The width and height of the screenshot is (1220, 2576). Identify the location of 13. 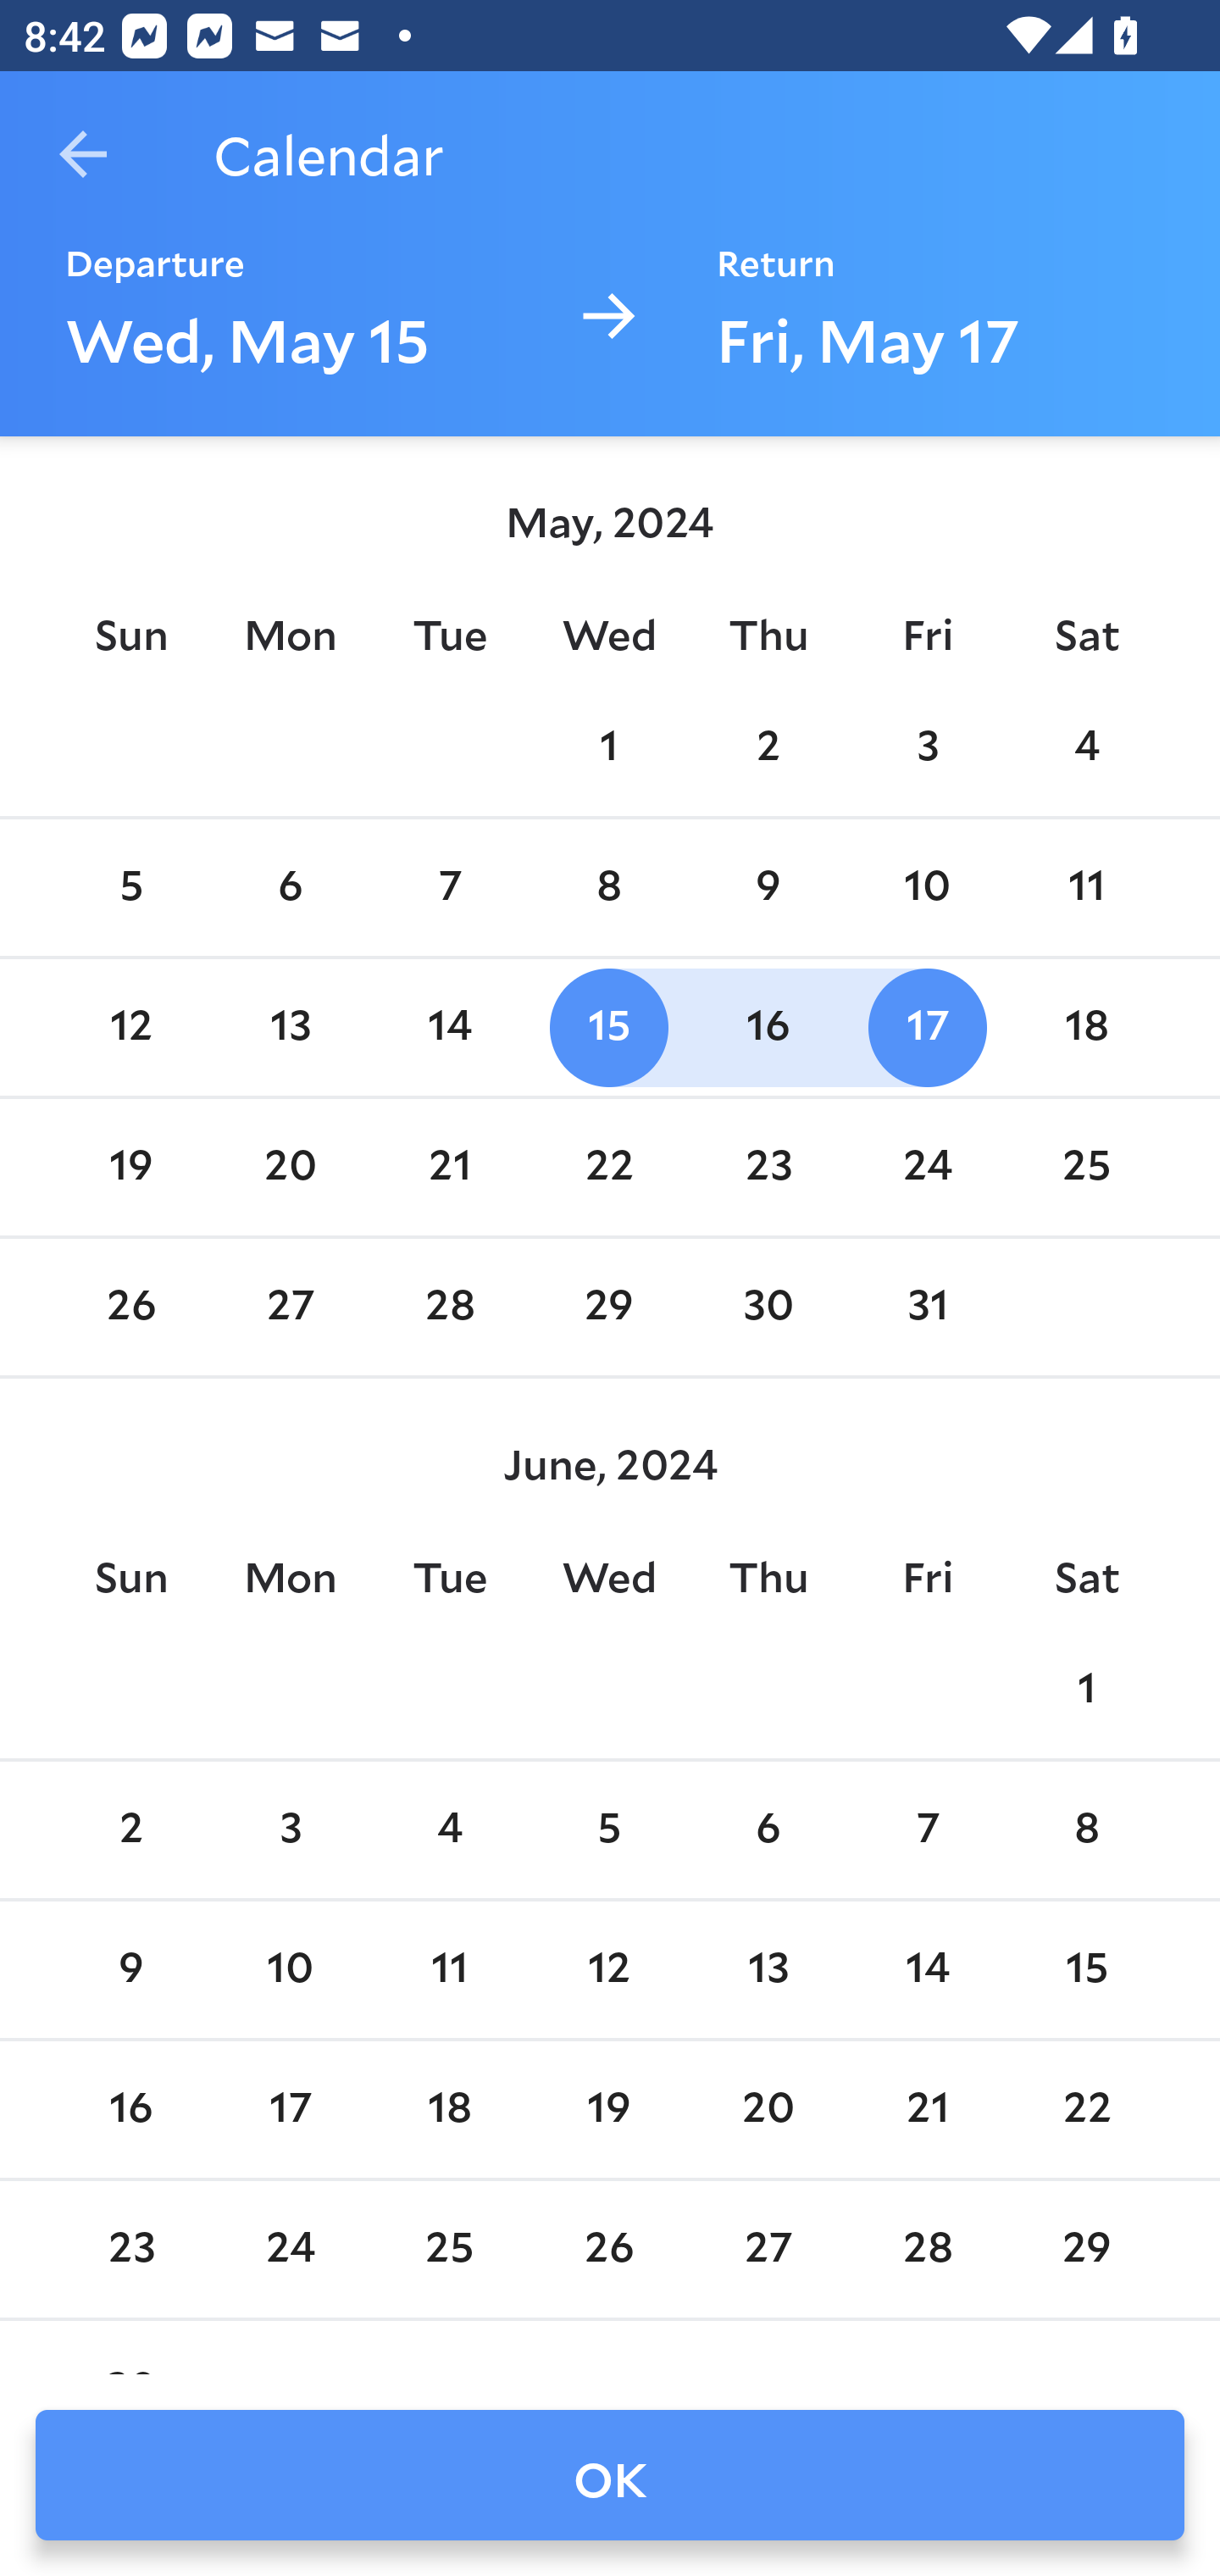
(768, 1970).